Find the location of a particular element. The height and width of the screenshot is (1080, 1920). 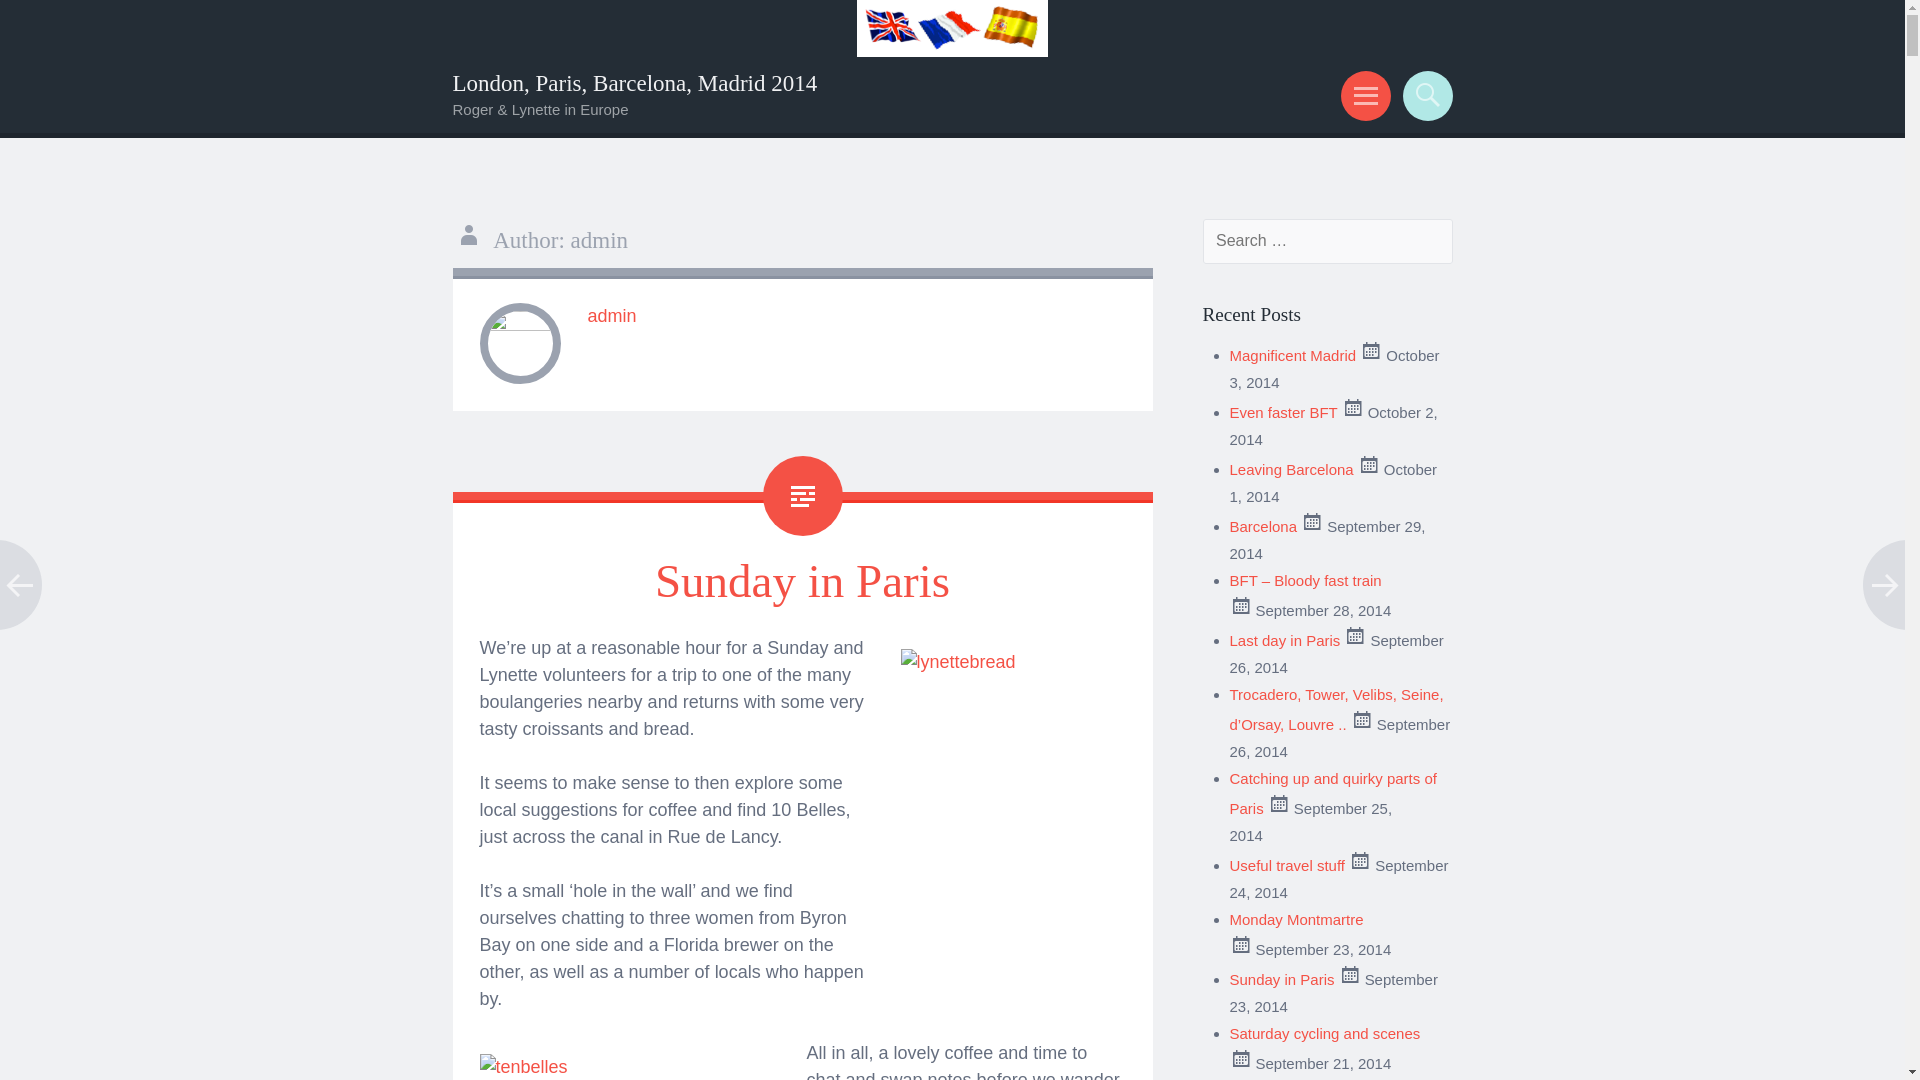

Menu is located at coordinates (1362, 94).